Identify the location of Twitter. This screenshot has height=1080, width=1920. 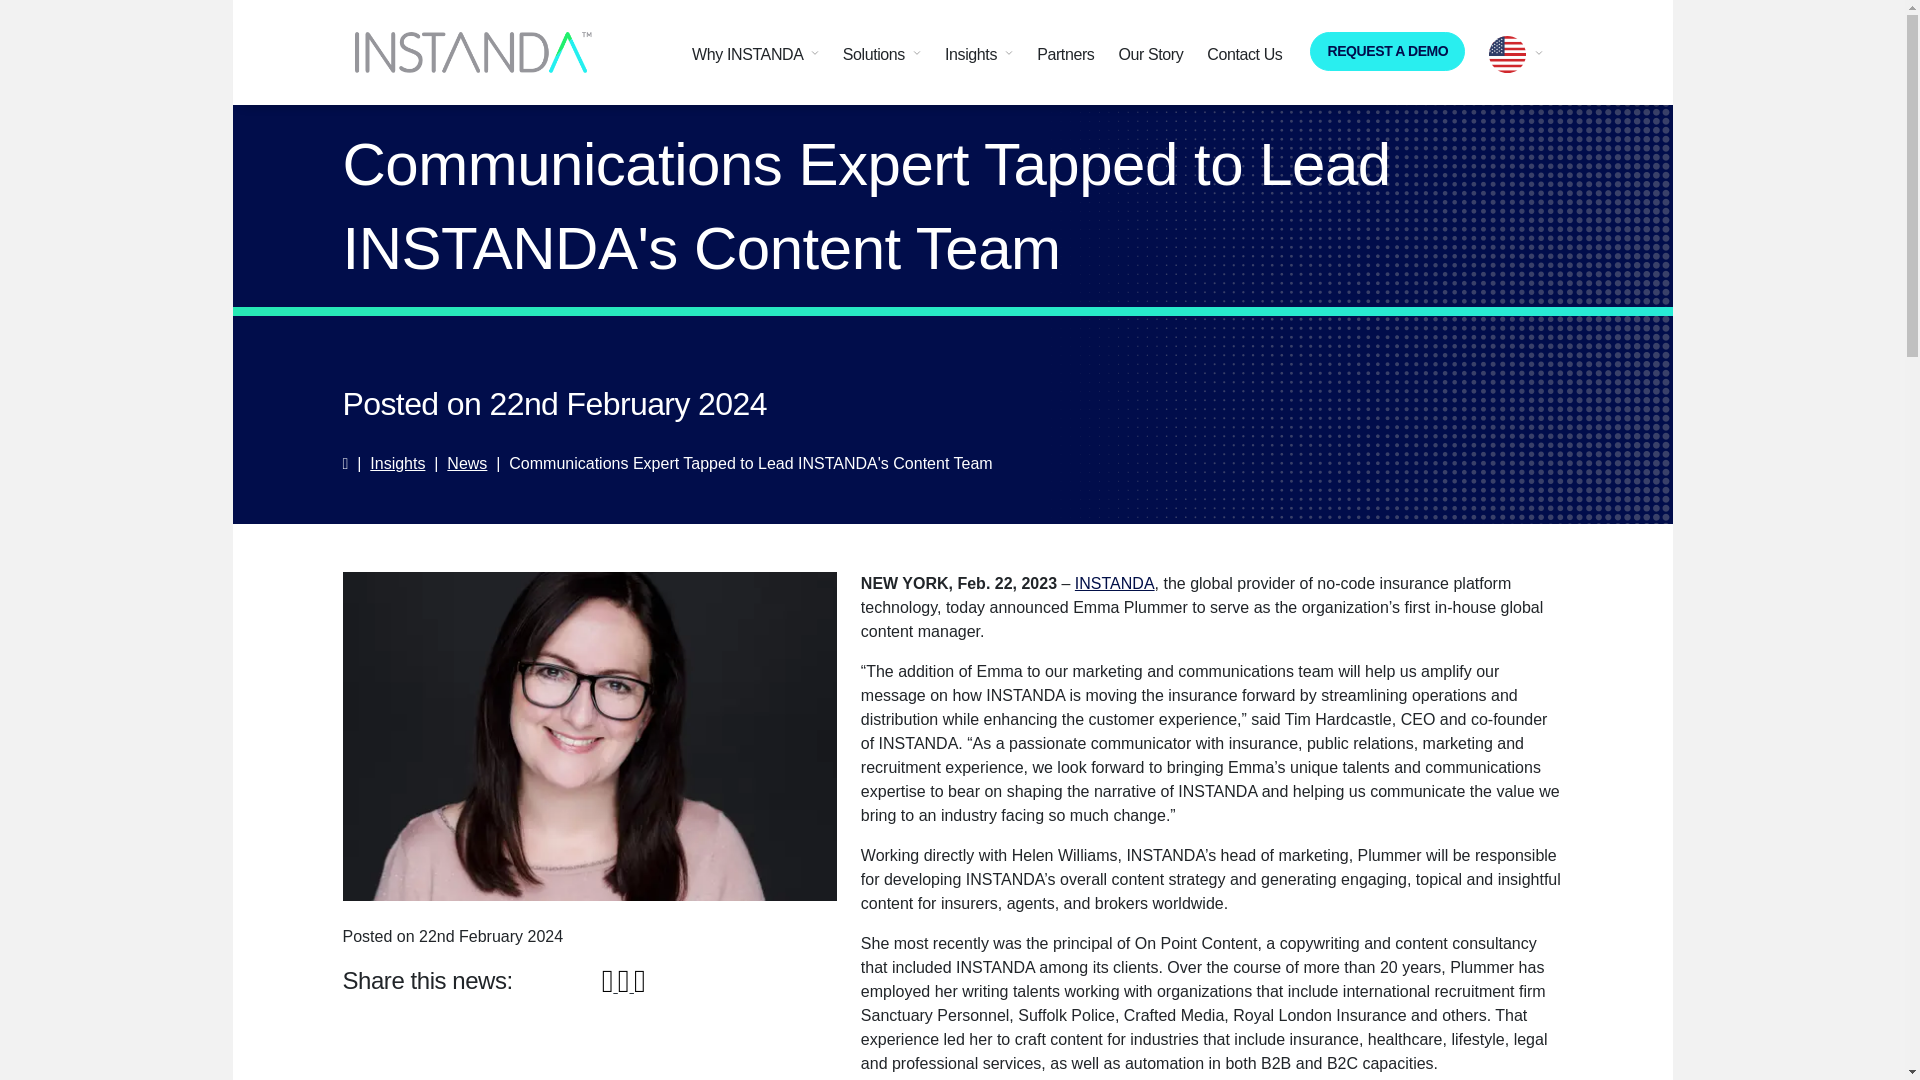
(626, 986).